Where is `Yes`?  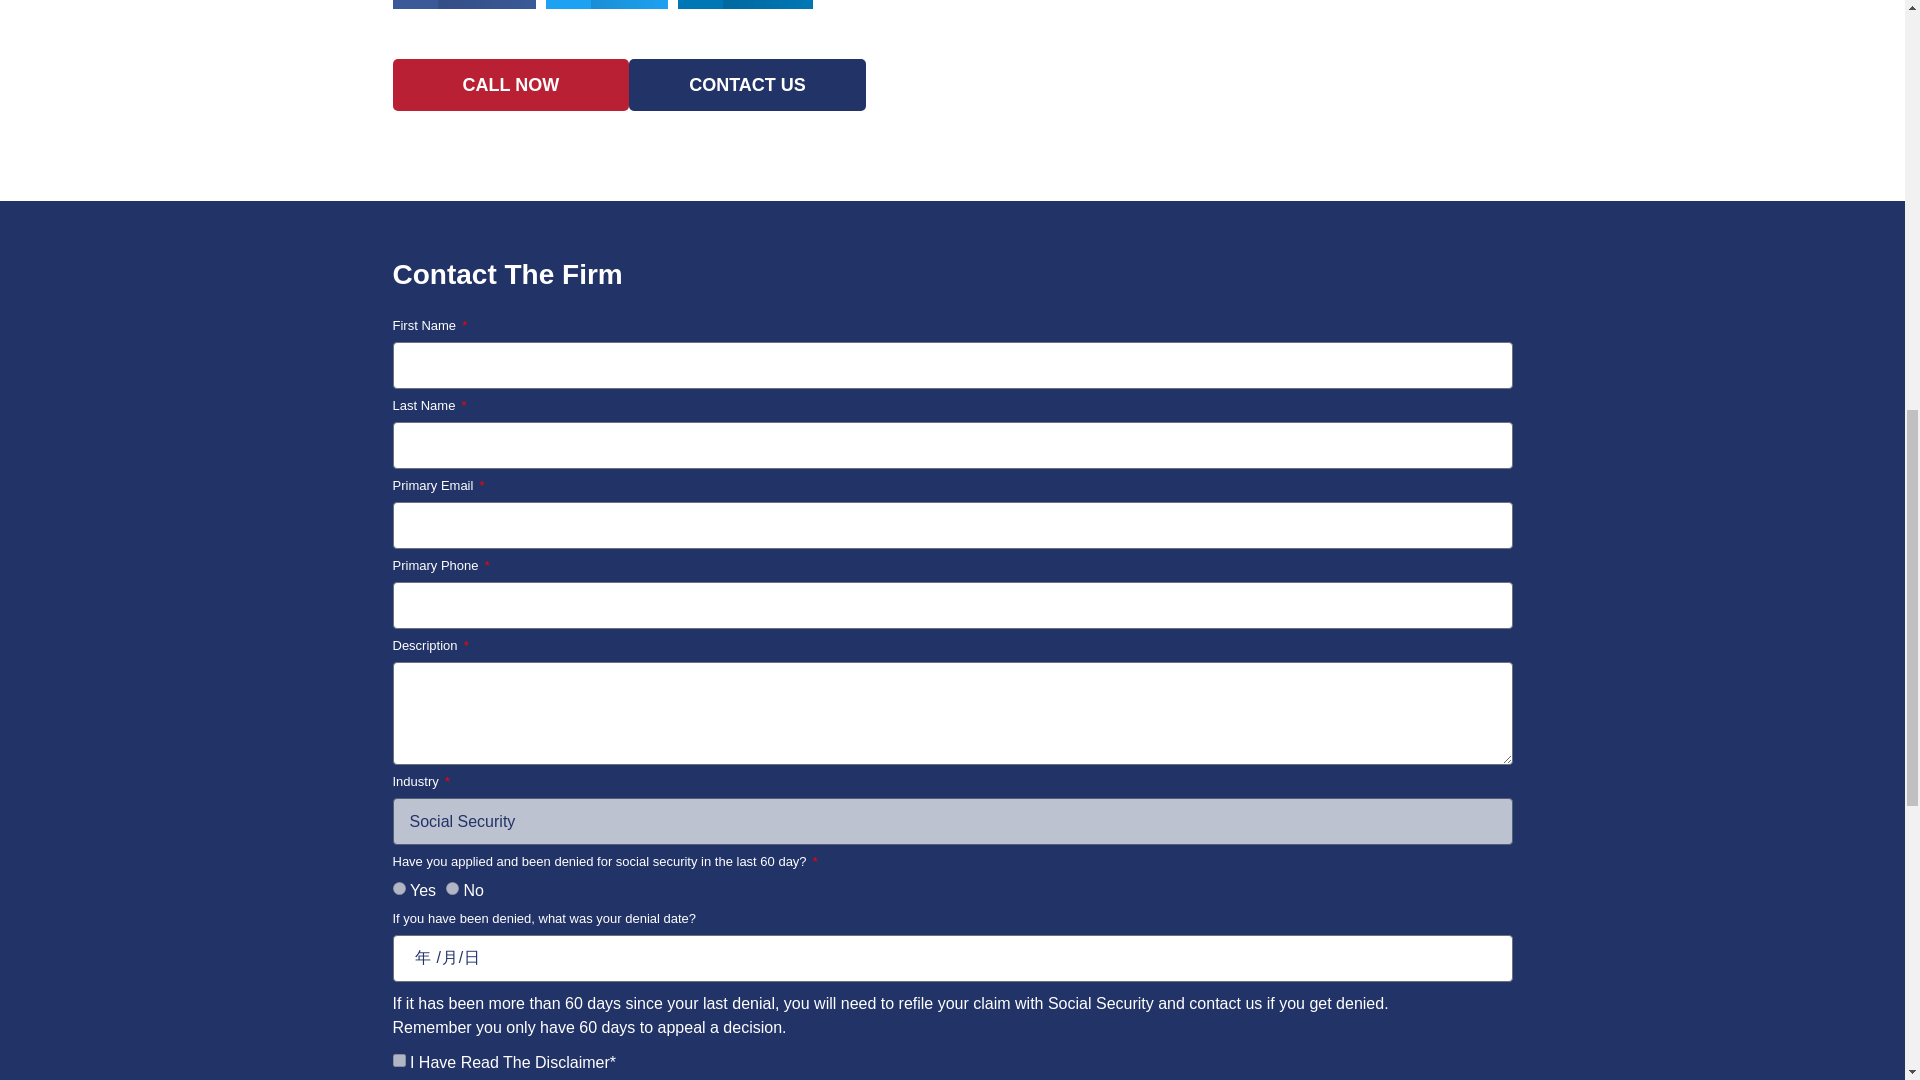 Yes is located at coordinates (398, 888).